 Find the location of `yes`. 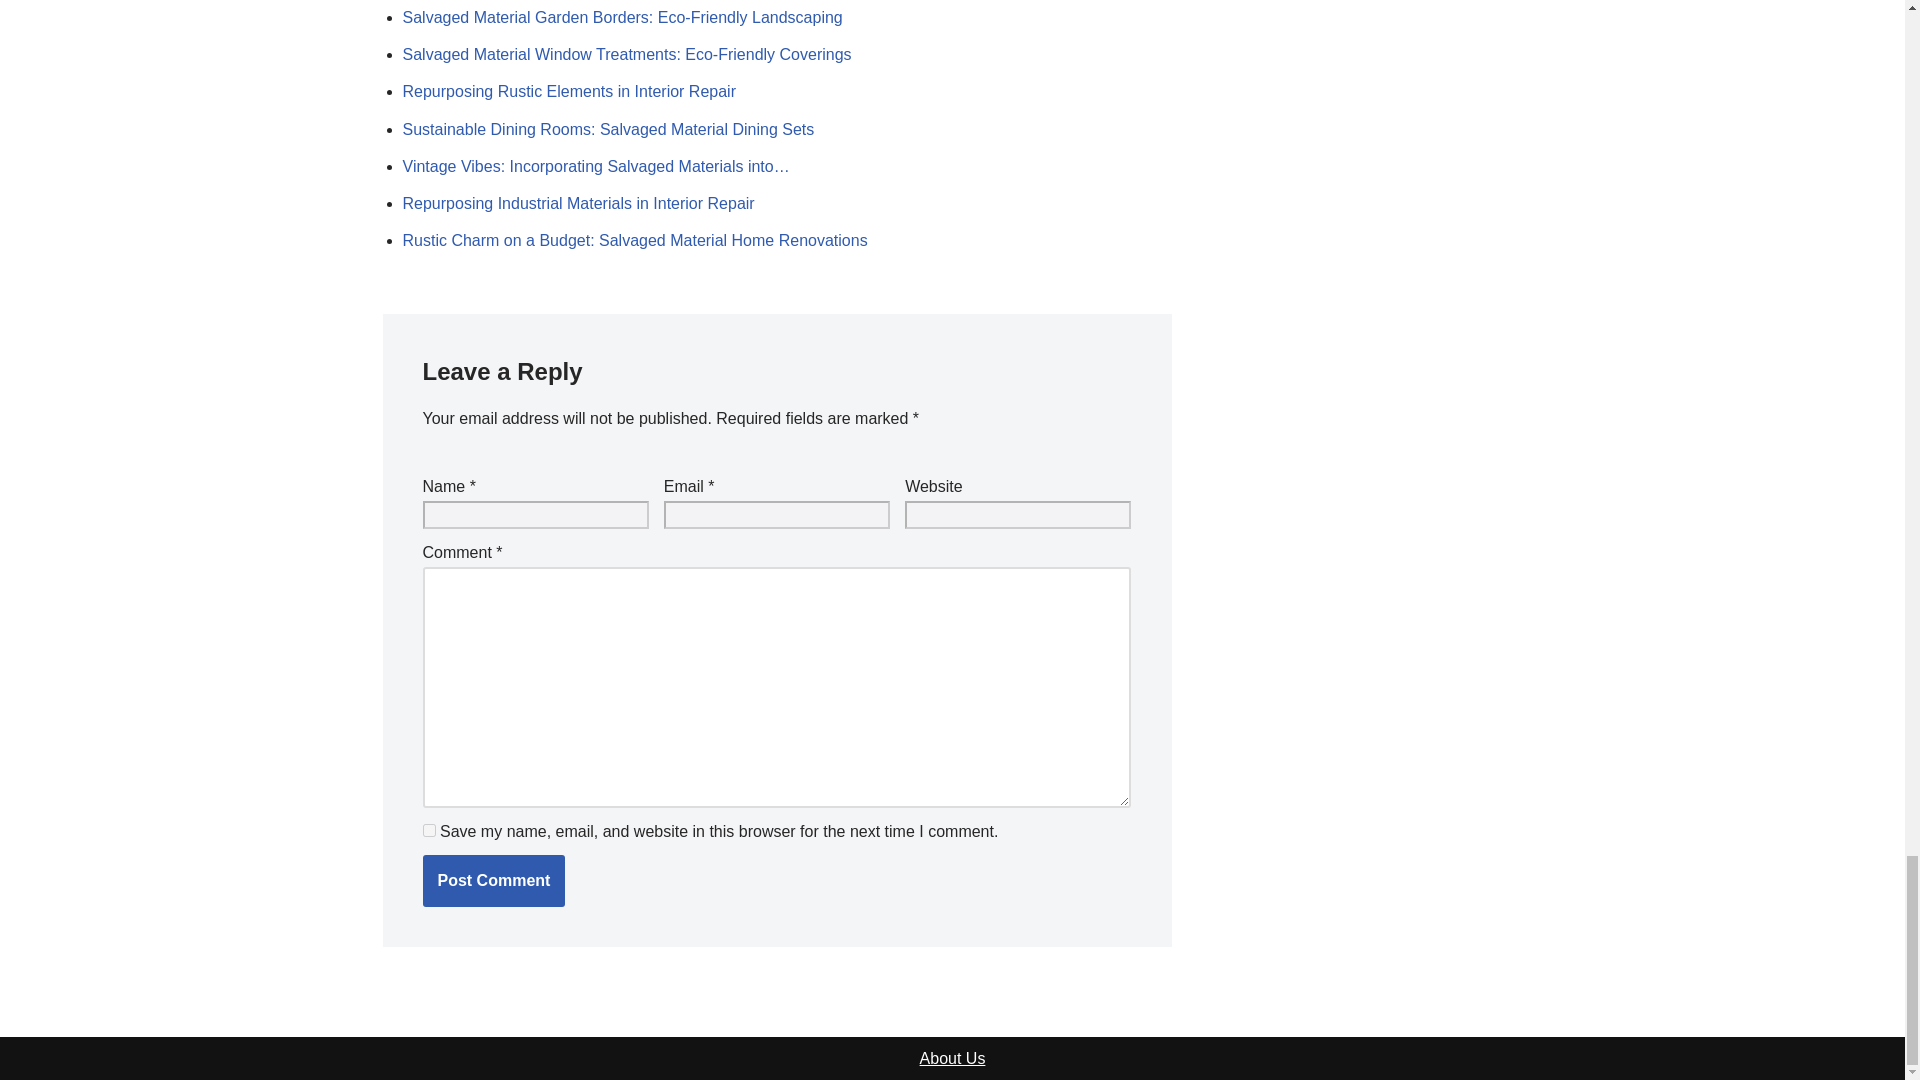

yes is located at coordinates (428, 830).